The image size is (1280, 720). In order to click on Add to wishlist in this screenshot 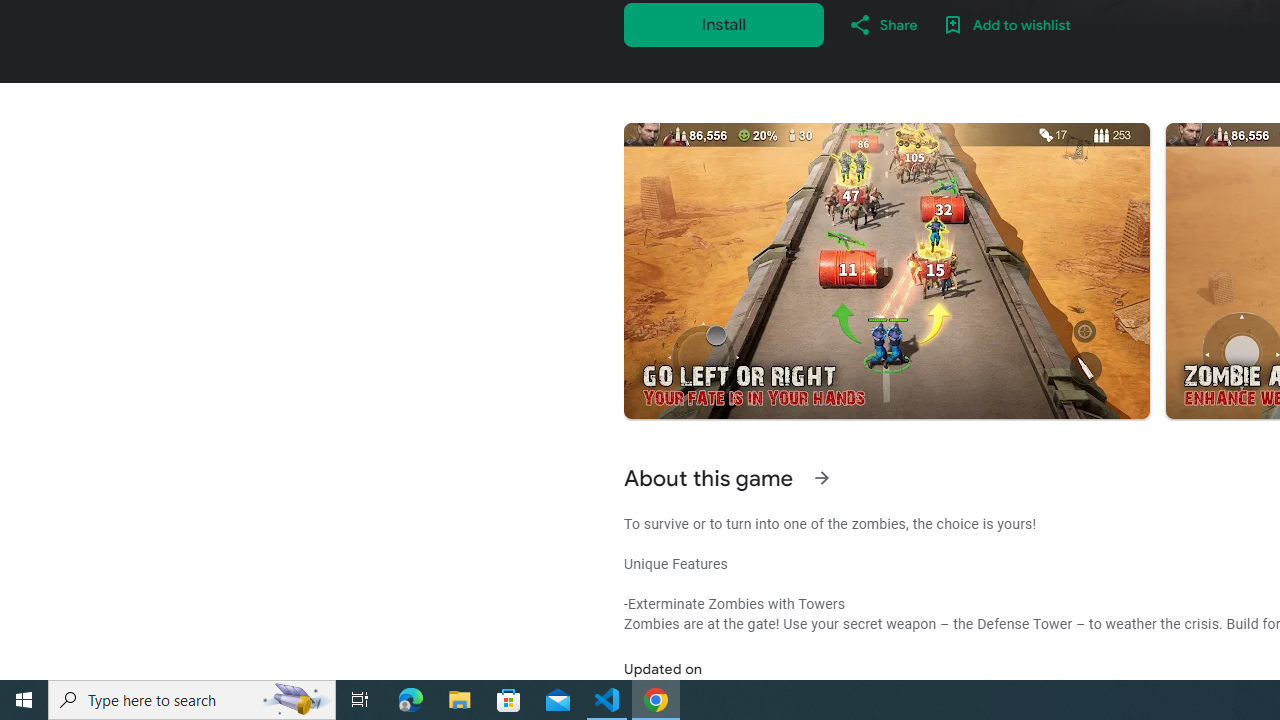, I will do `click(1006, 24)`.